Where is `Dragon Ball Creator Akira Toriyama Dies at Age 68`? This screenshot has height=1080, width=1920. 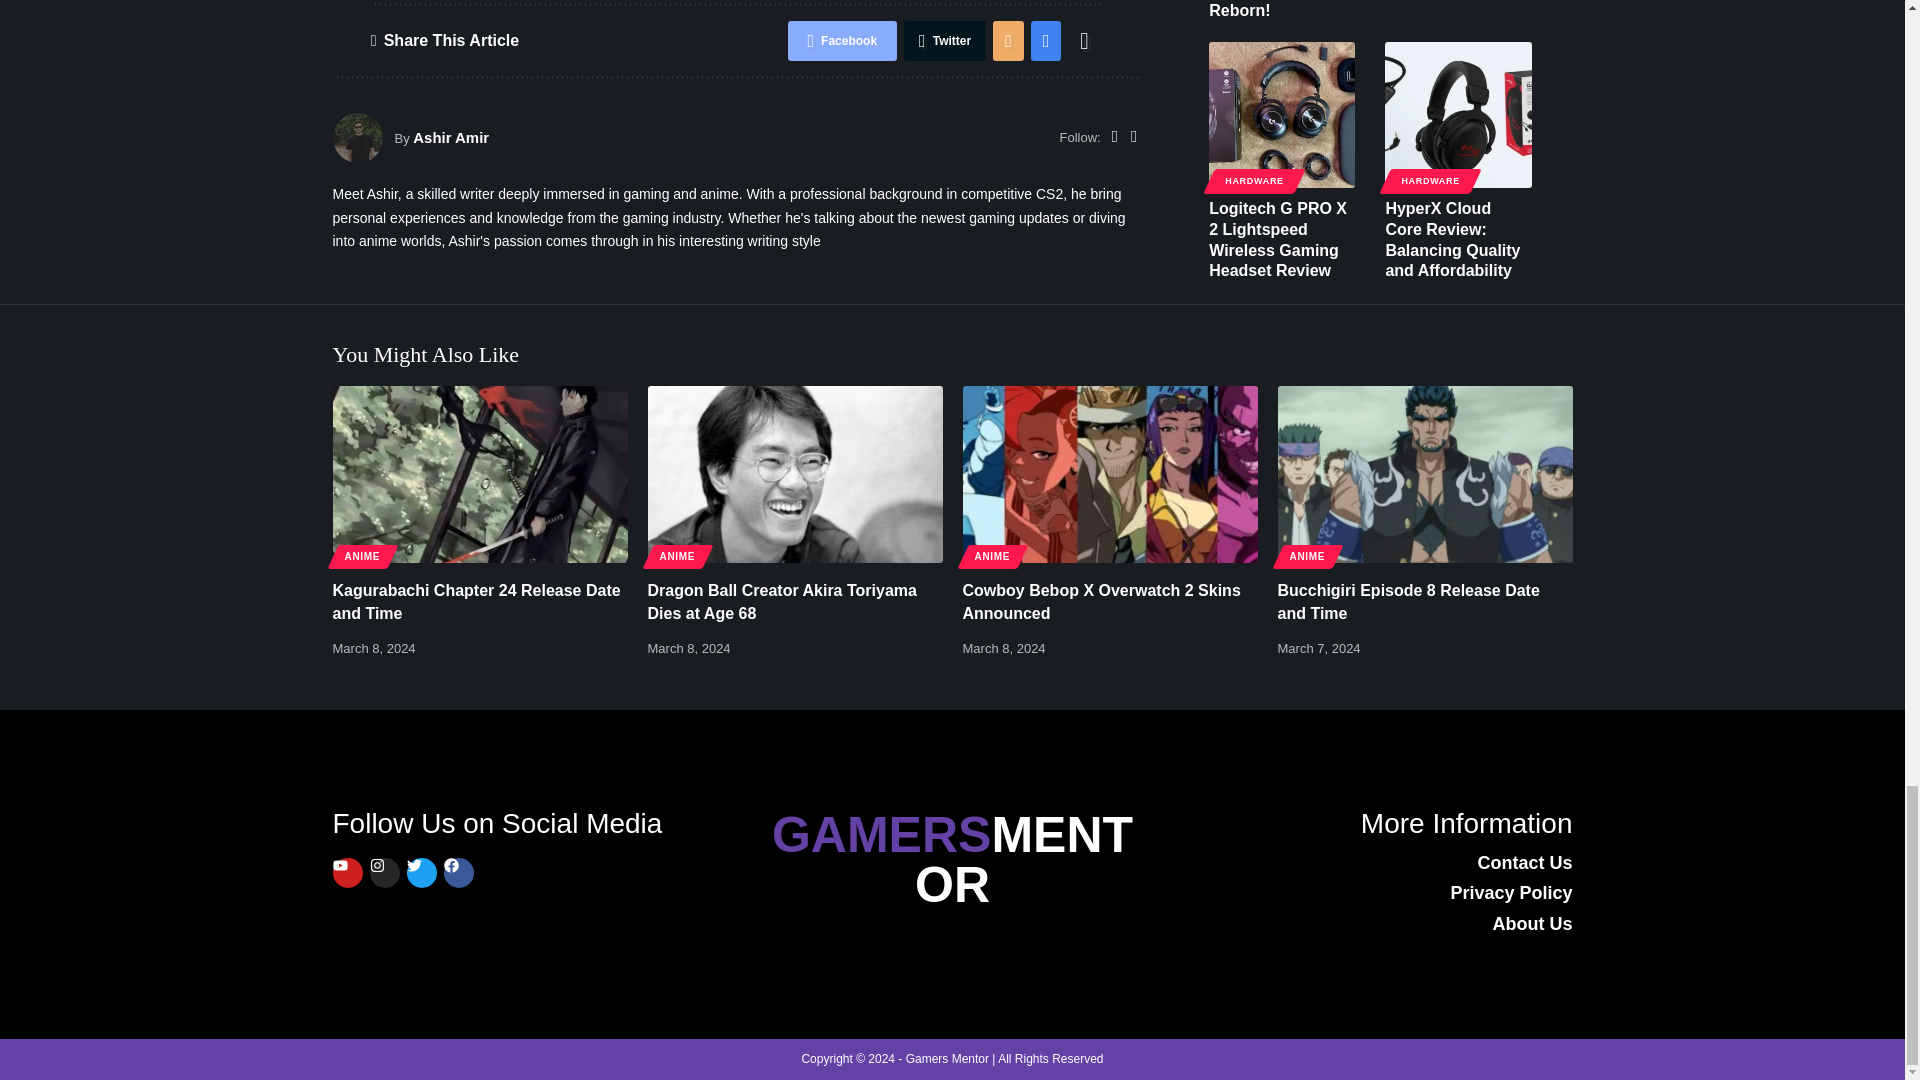 Dragon Ball Creator Akira Toriyama Dies at Age 68 is located at coordinates (795, 474).